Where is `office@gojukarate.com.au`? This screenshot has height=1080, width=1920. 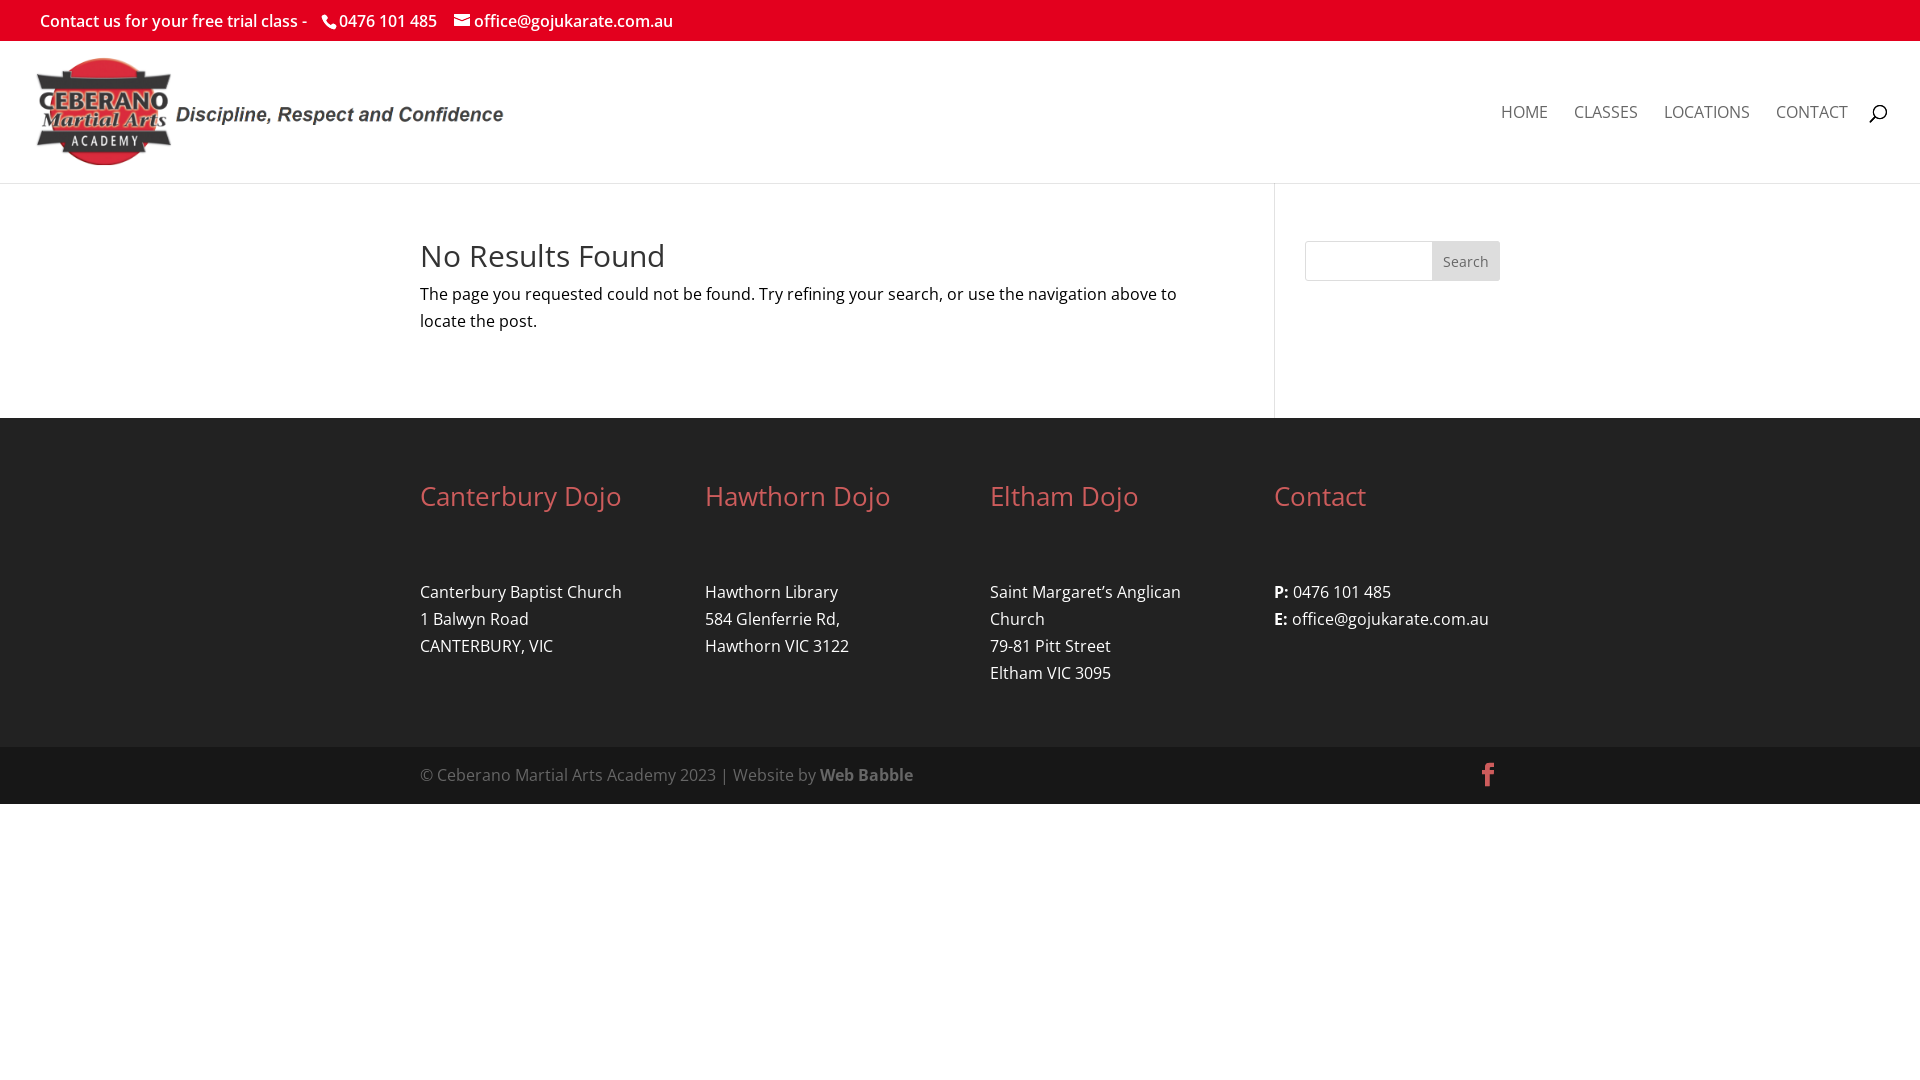 office@gojukarate.com.au is located at coordinates (1390, 619).